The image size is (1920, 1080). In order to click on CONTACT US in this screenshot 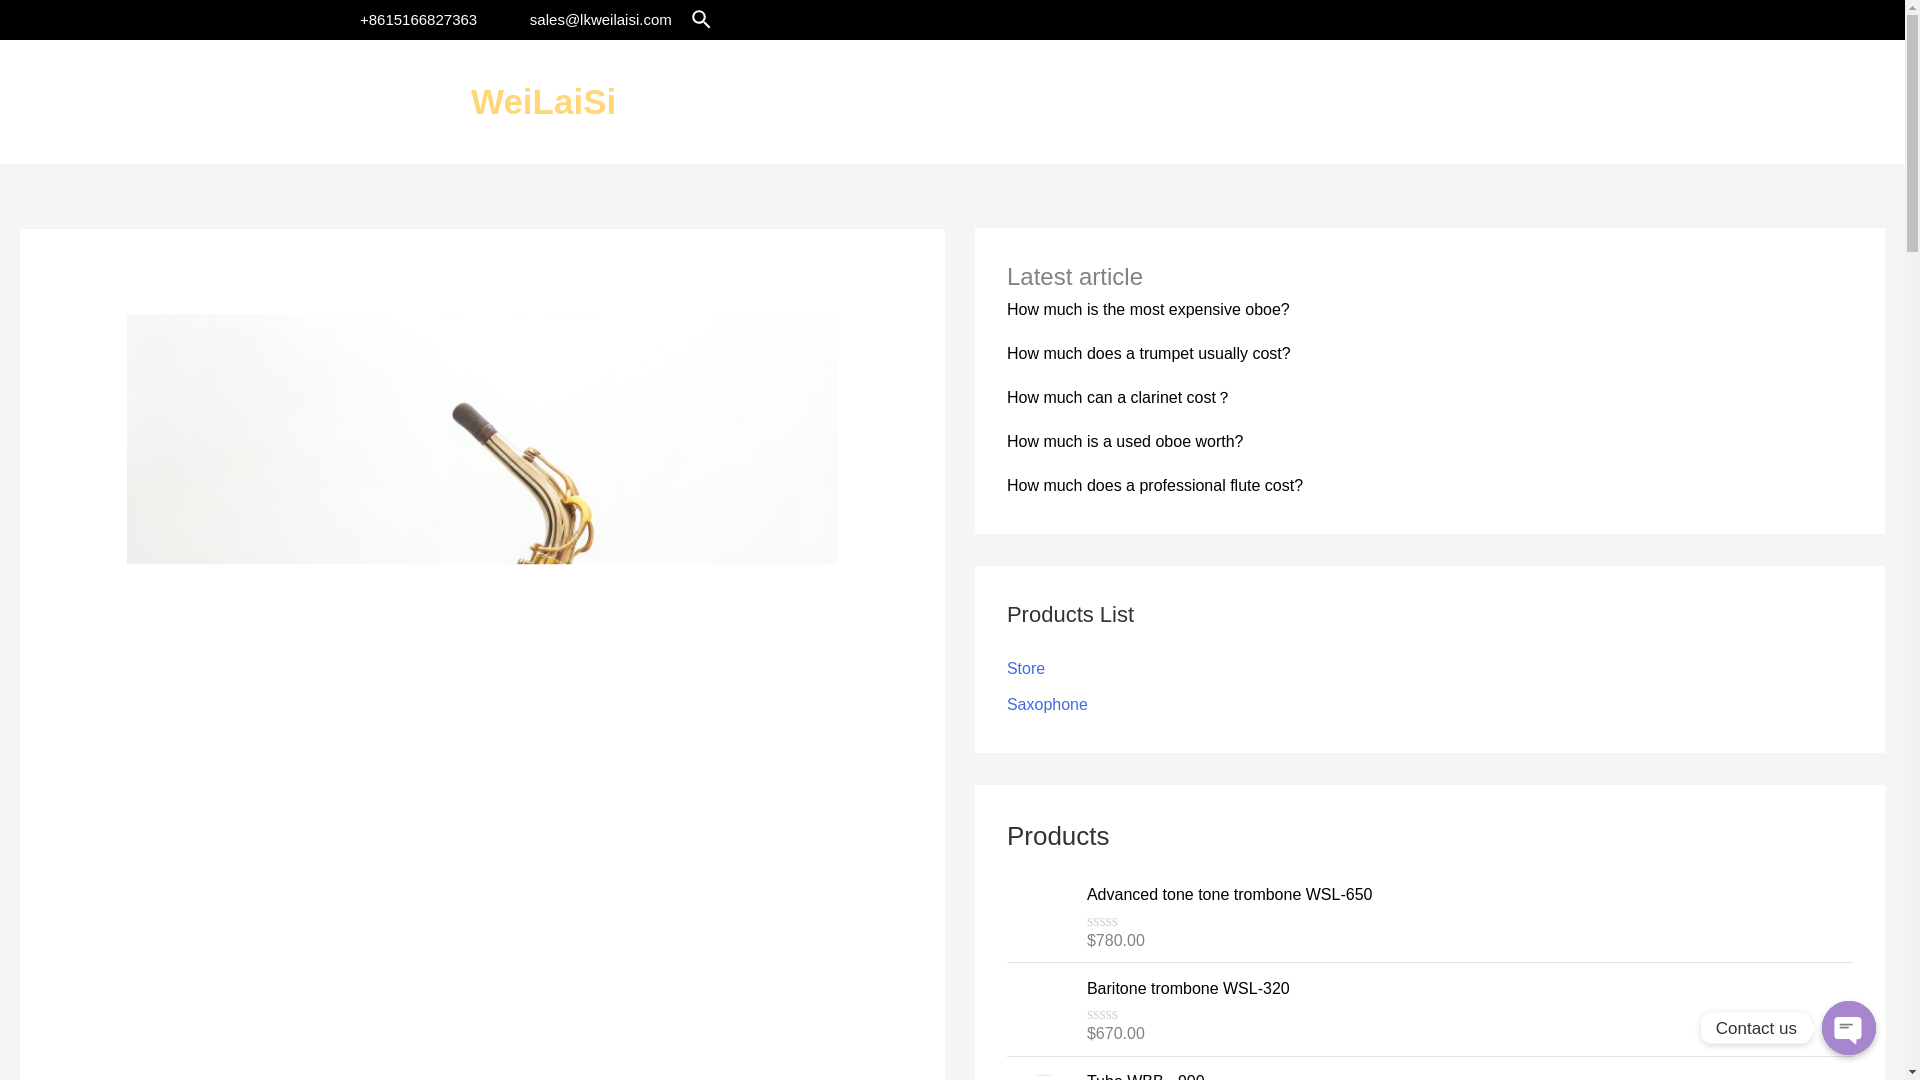, I will do `click(1780, 102)`.